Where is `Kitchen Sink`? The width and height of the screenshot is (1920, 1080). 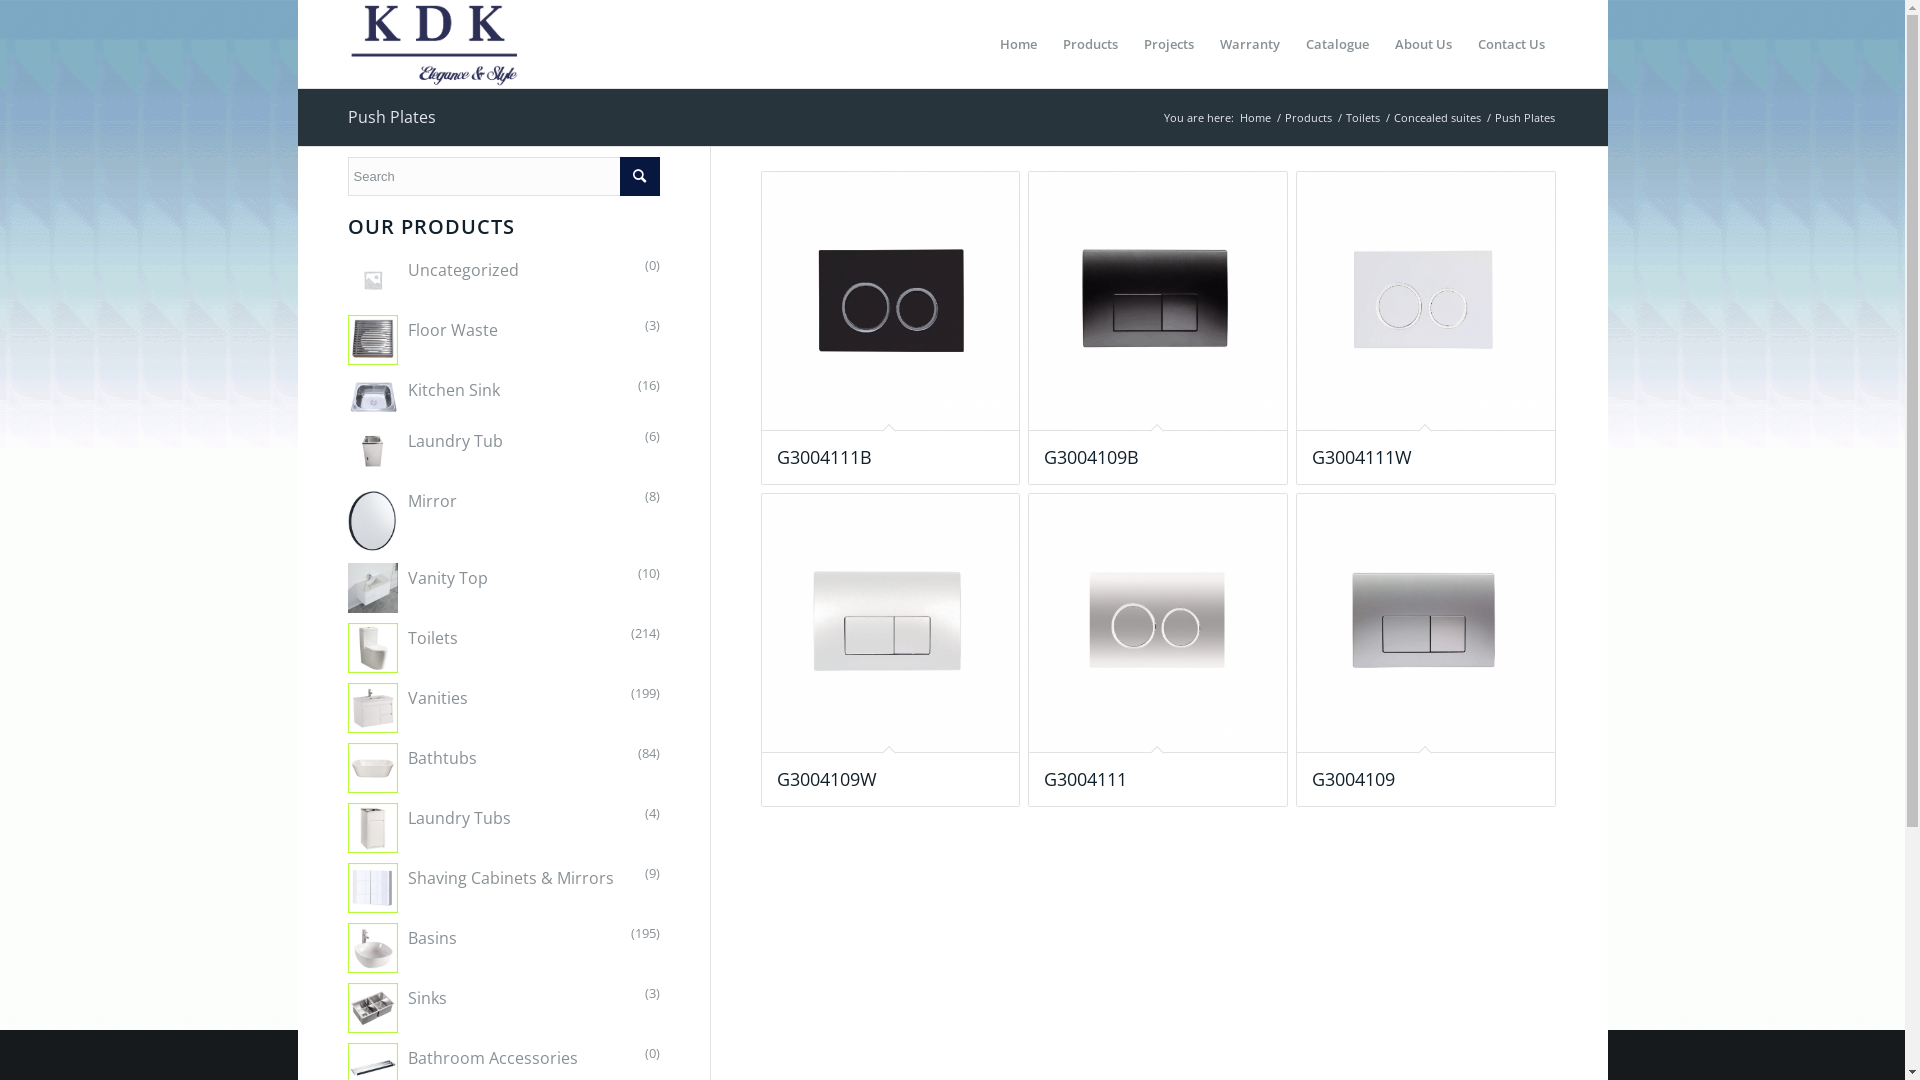 Kitchen Sink is located at coordinates (424, 396).